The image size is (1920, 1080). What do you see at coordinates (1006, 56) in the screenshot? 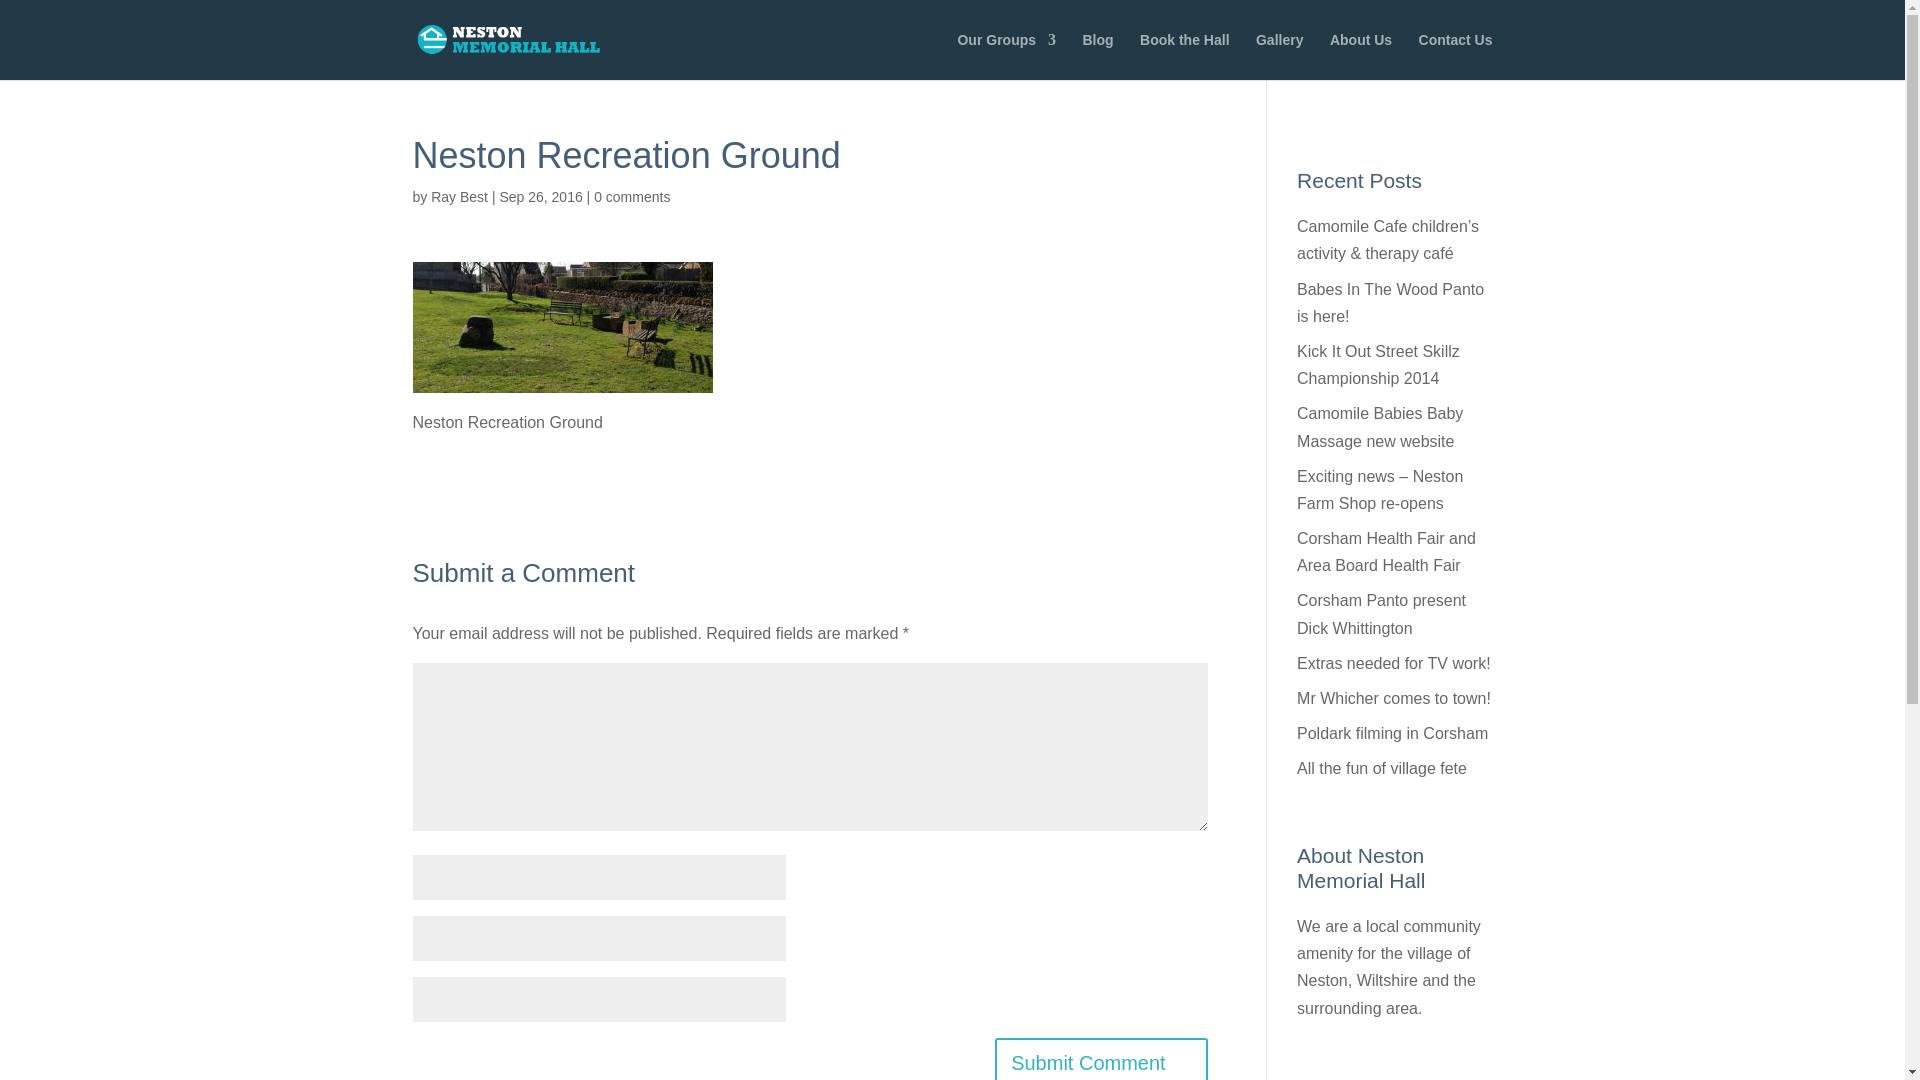
I see `Our Groups` at bounding box center [1006, 56].